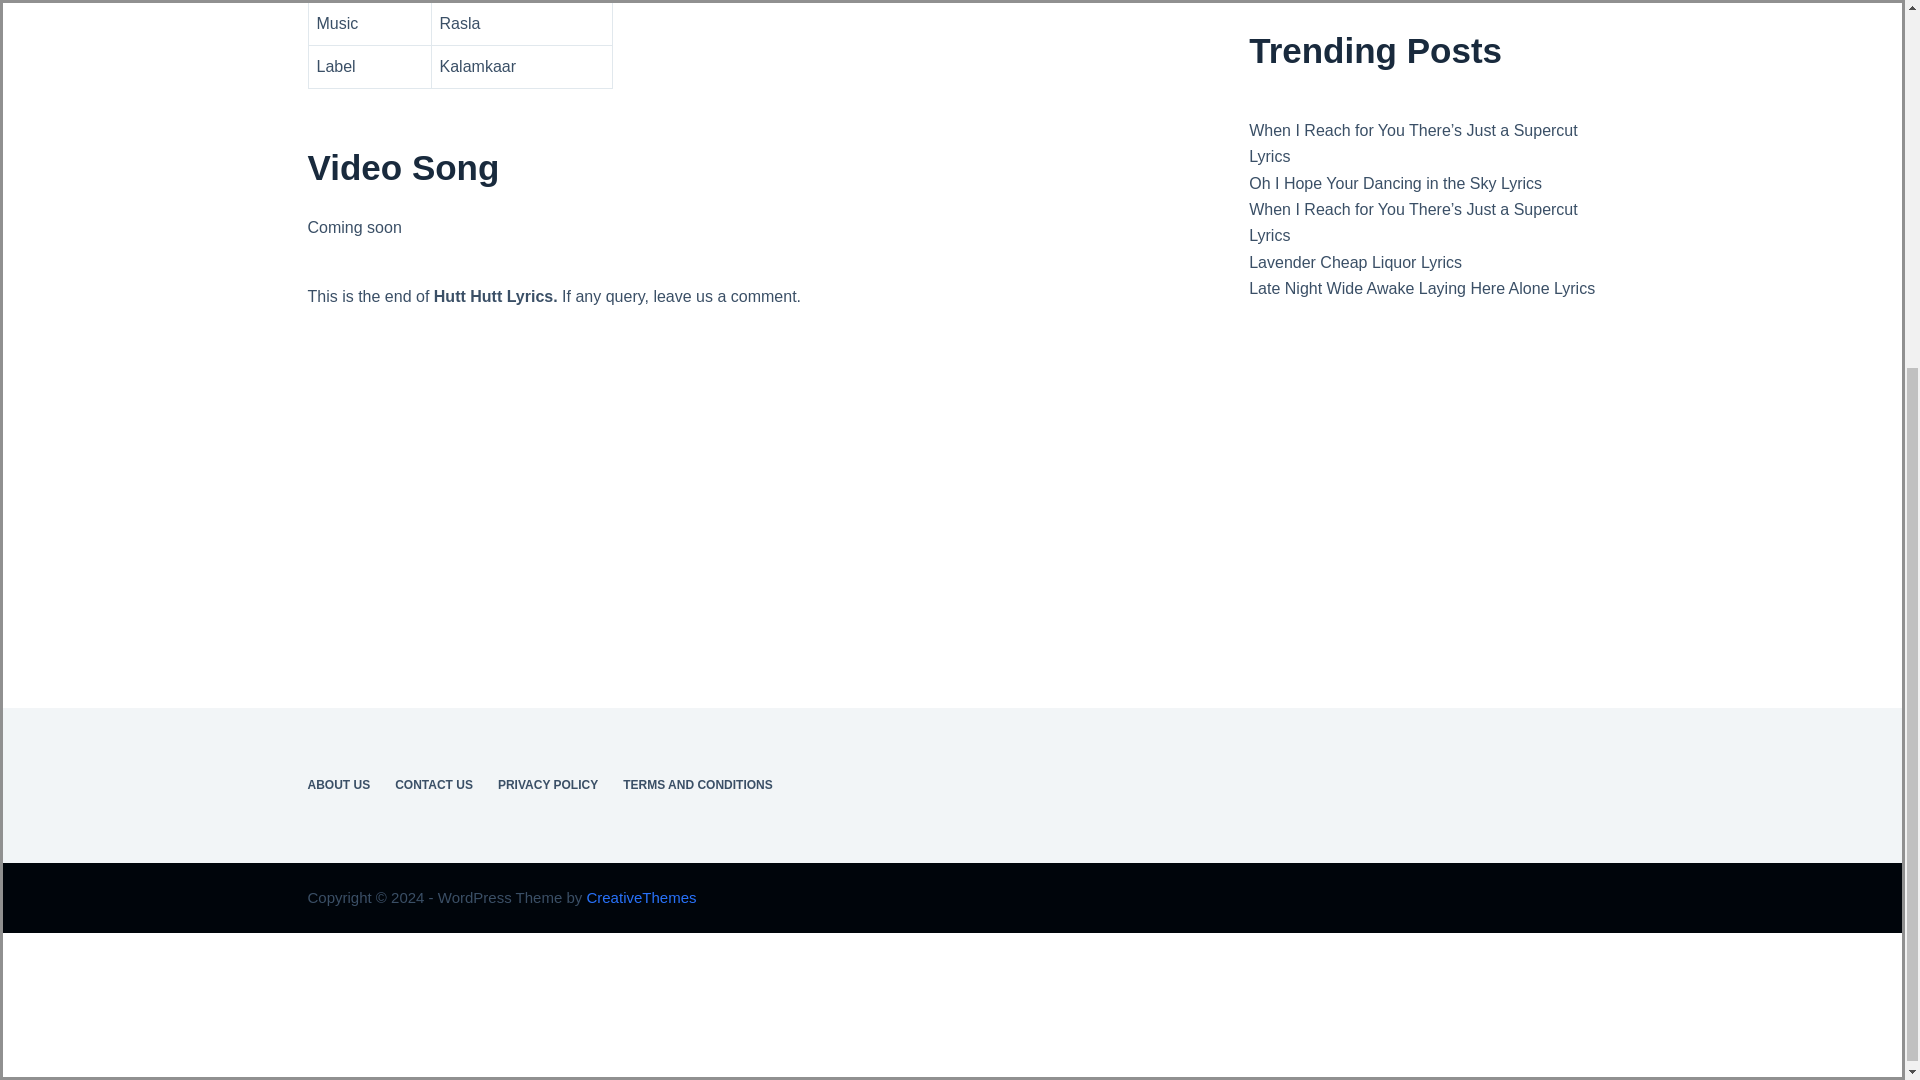 The height and width of the screenshot is (1080, 1920). Describe the element at coordinates (698, 785) in the screenshot. I see `TERMS AND CONDITIONS` at that location.